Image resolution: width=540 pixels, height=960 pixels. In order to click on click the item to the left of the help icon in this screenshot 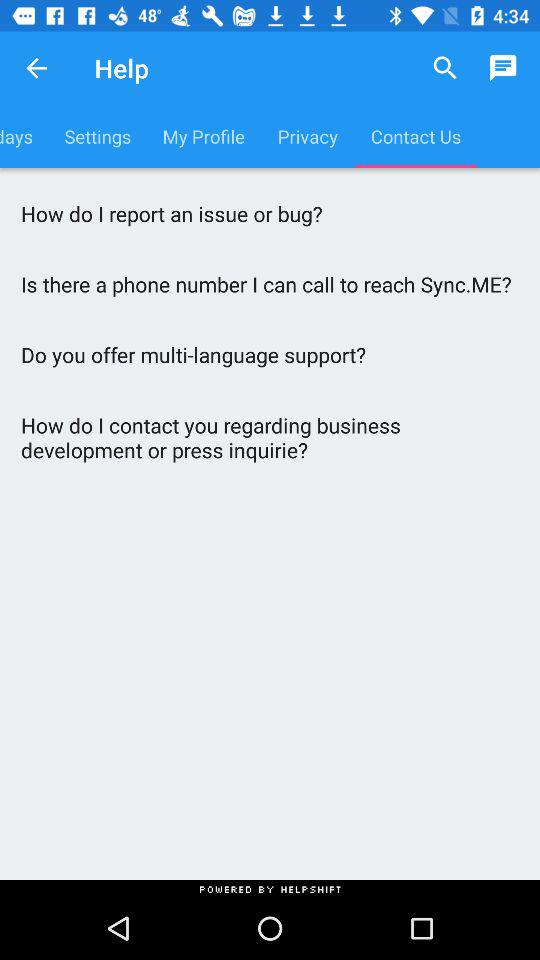, I will do `click(36, 68)`.